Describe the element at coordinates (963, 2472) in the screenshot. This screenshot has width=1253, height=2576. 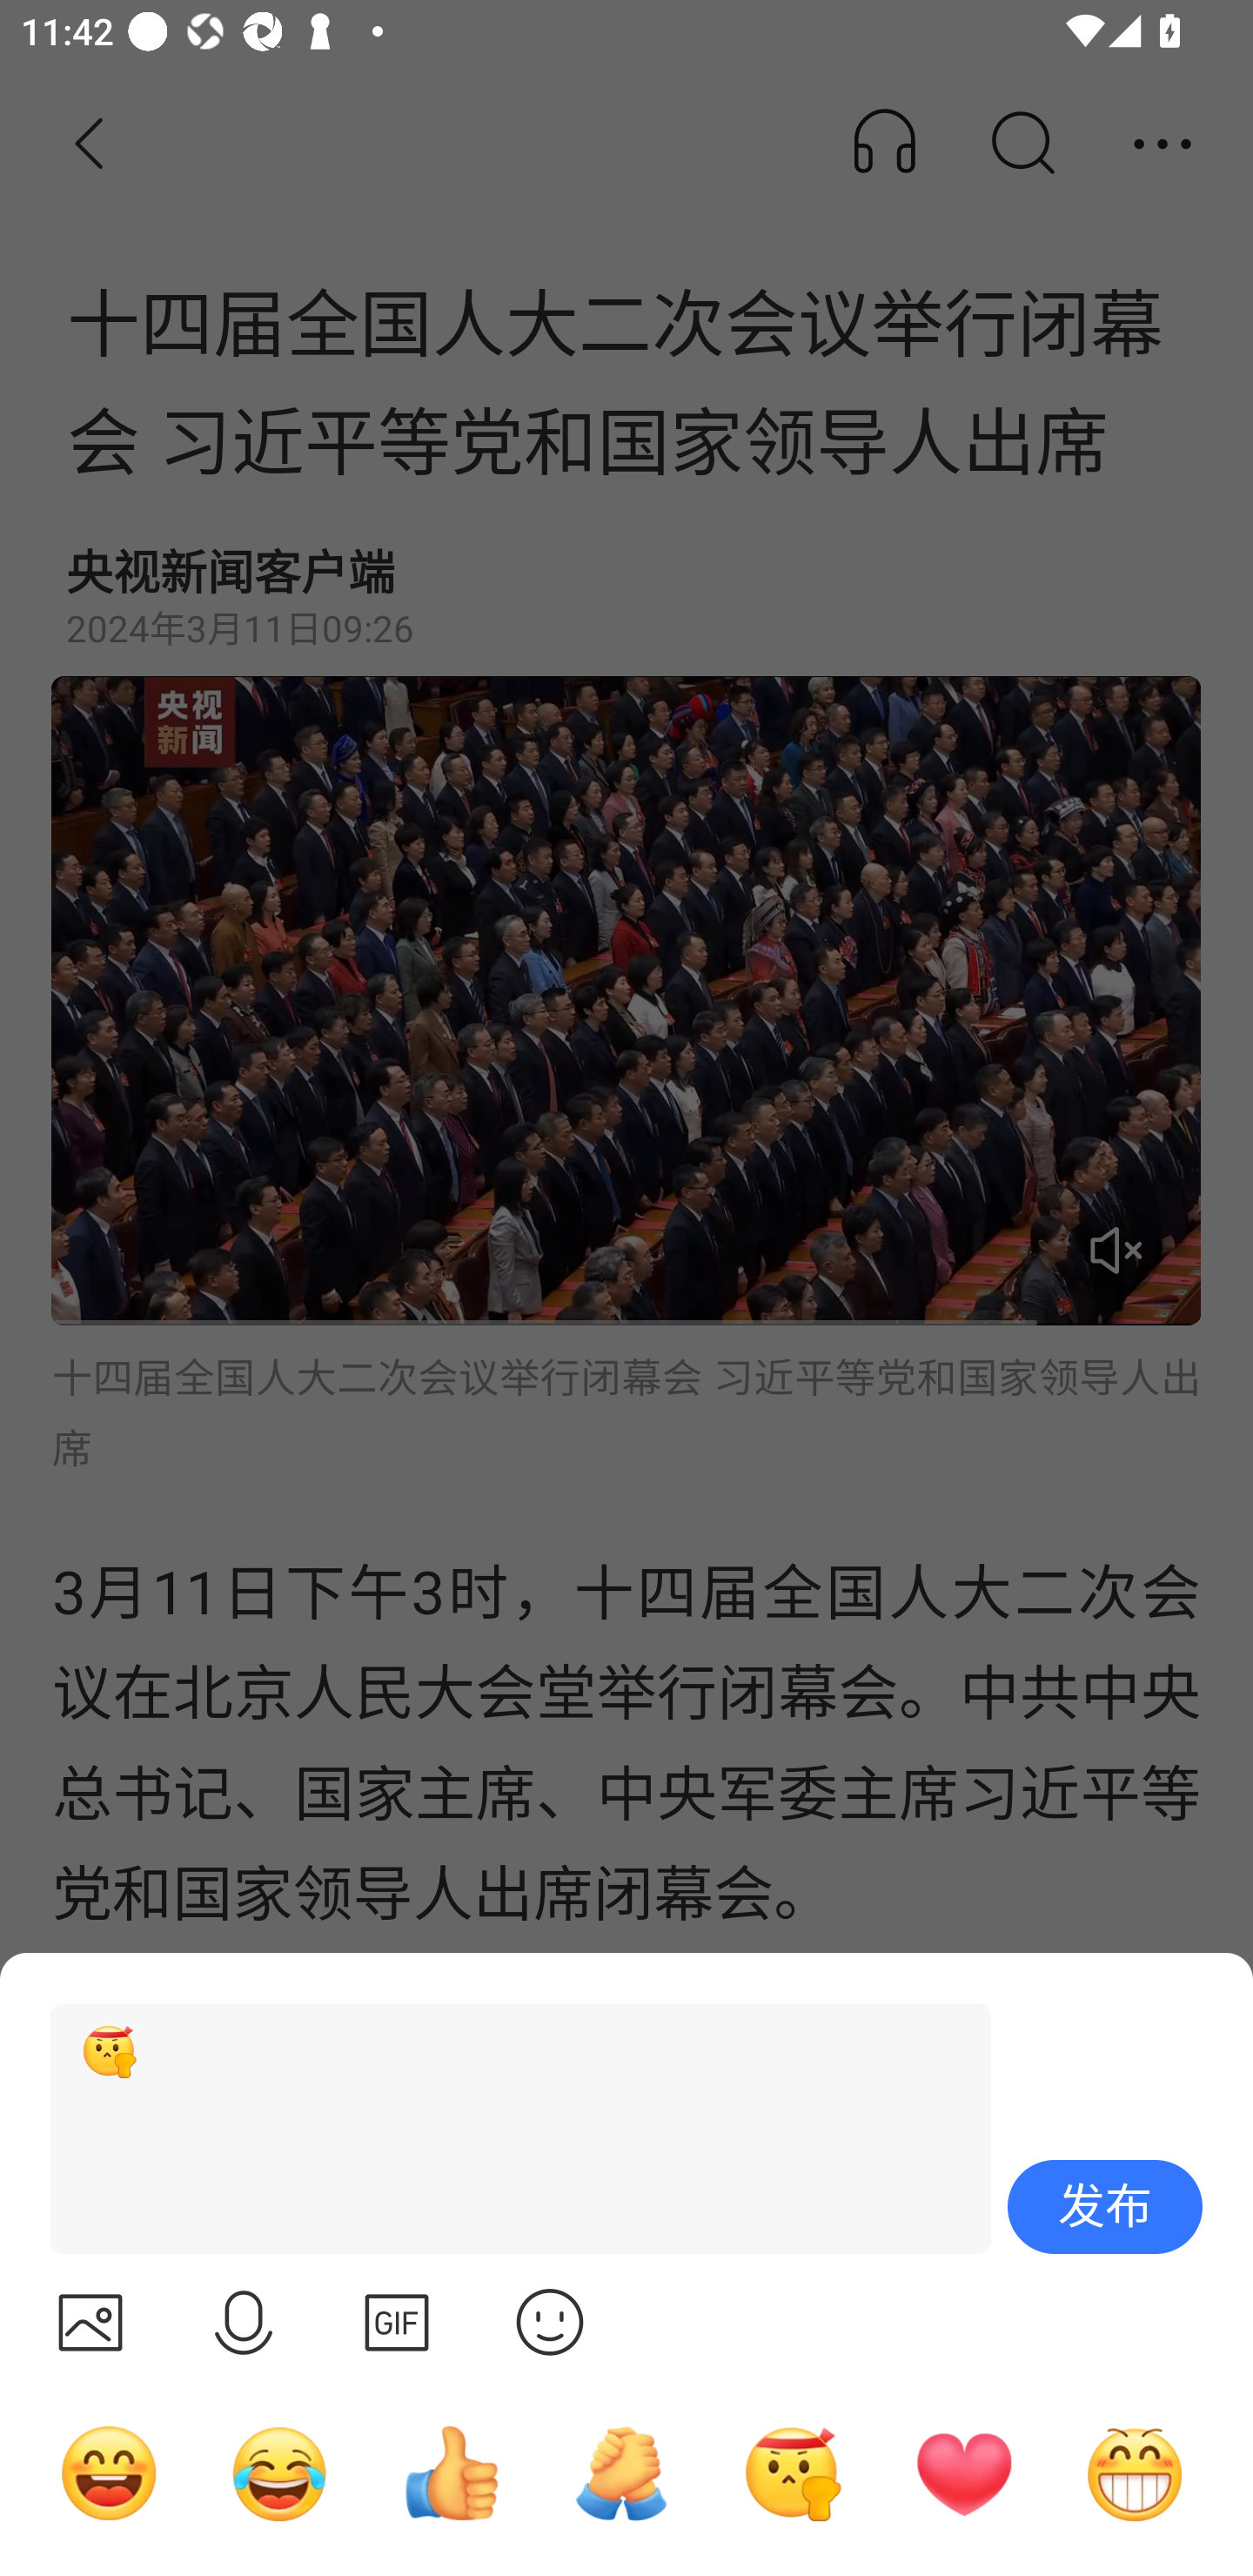
I see `心` at that location.